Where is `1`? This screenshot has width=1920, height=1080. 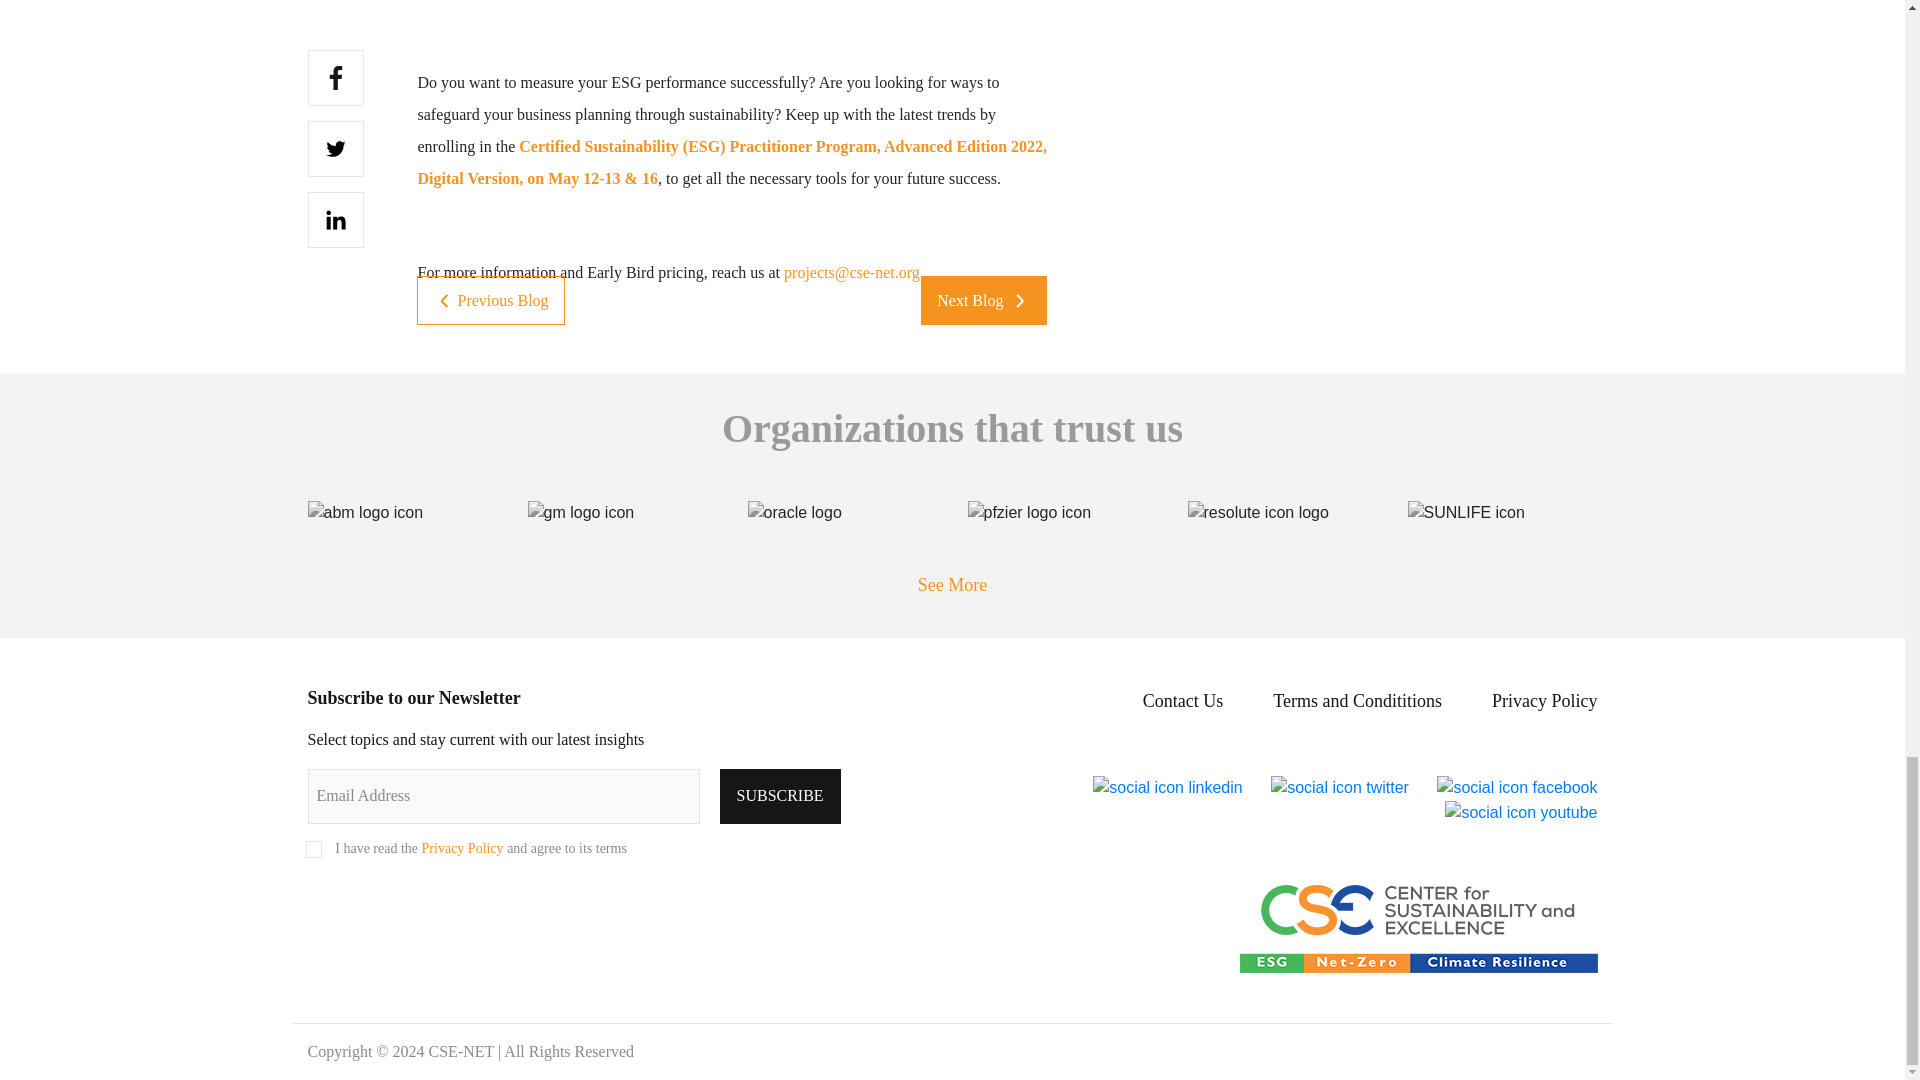
1 is located at coordinates (314, 850).